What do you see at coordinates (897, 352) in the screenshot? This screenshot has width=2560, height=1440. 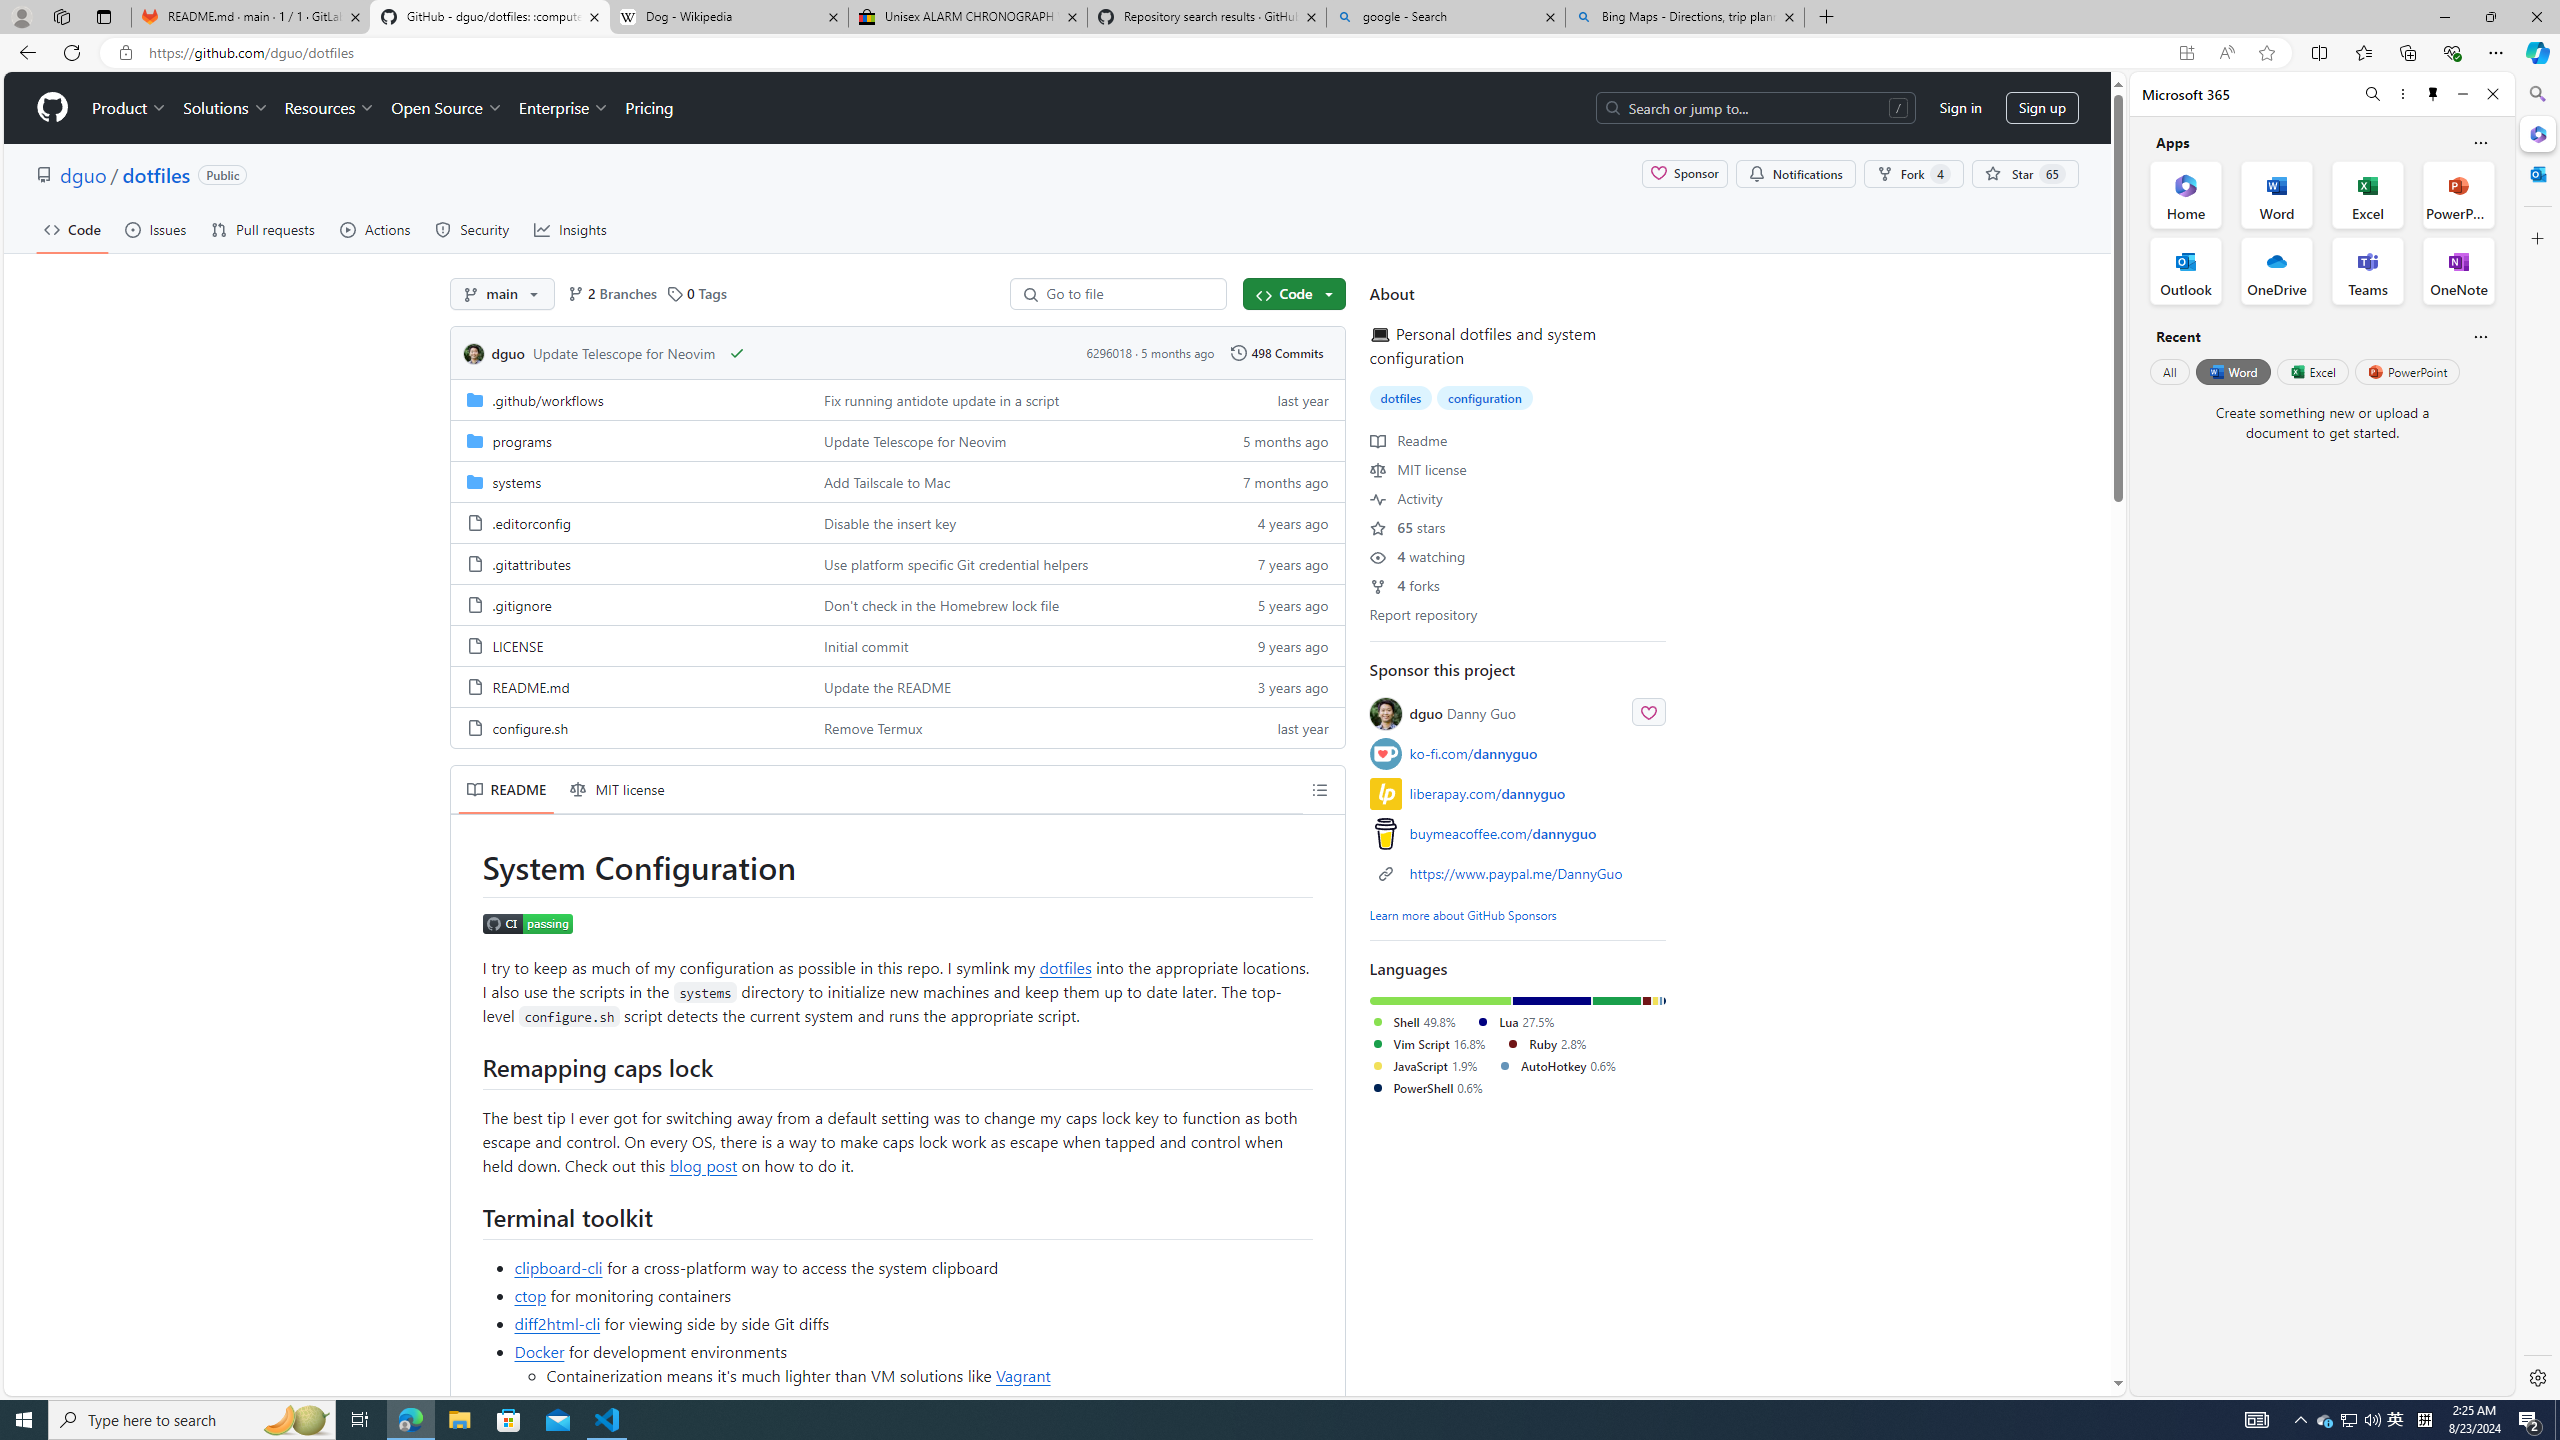 I see `Class: Box-sc-g0xbh4-0 jEbBOT` at bounding box center [897, 352].